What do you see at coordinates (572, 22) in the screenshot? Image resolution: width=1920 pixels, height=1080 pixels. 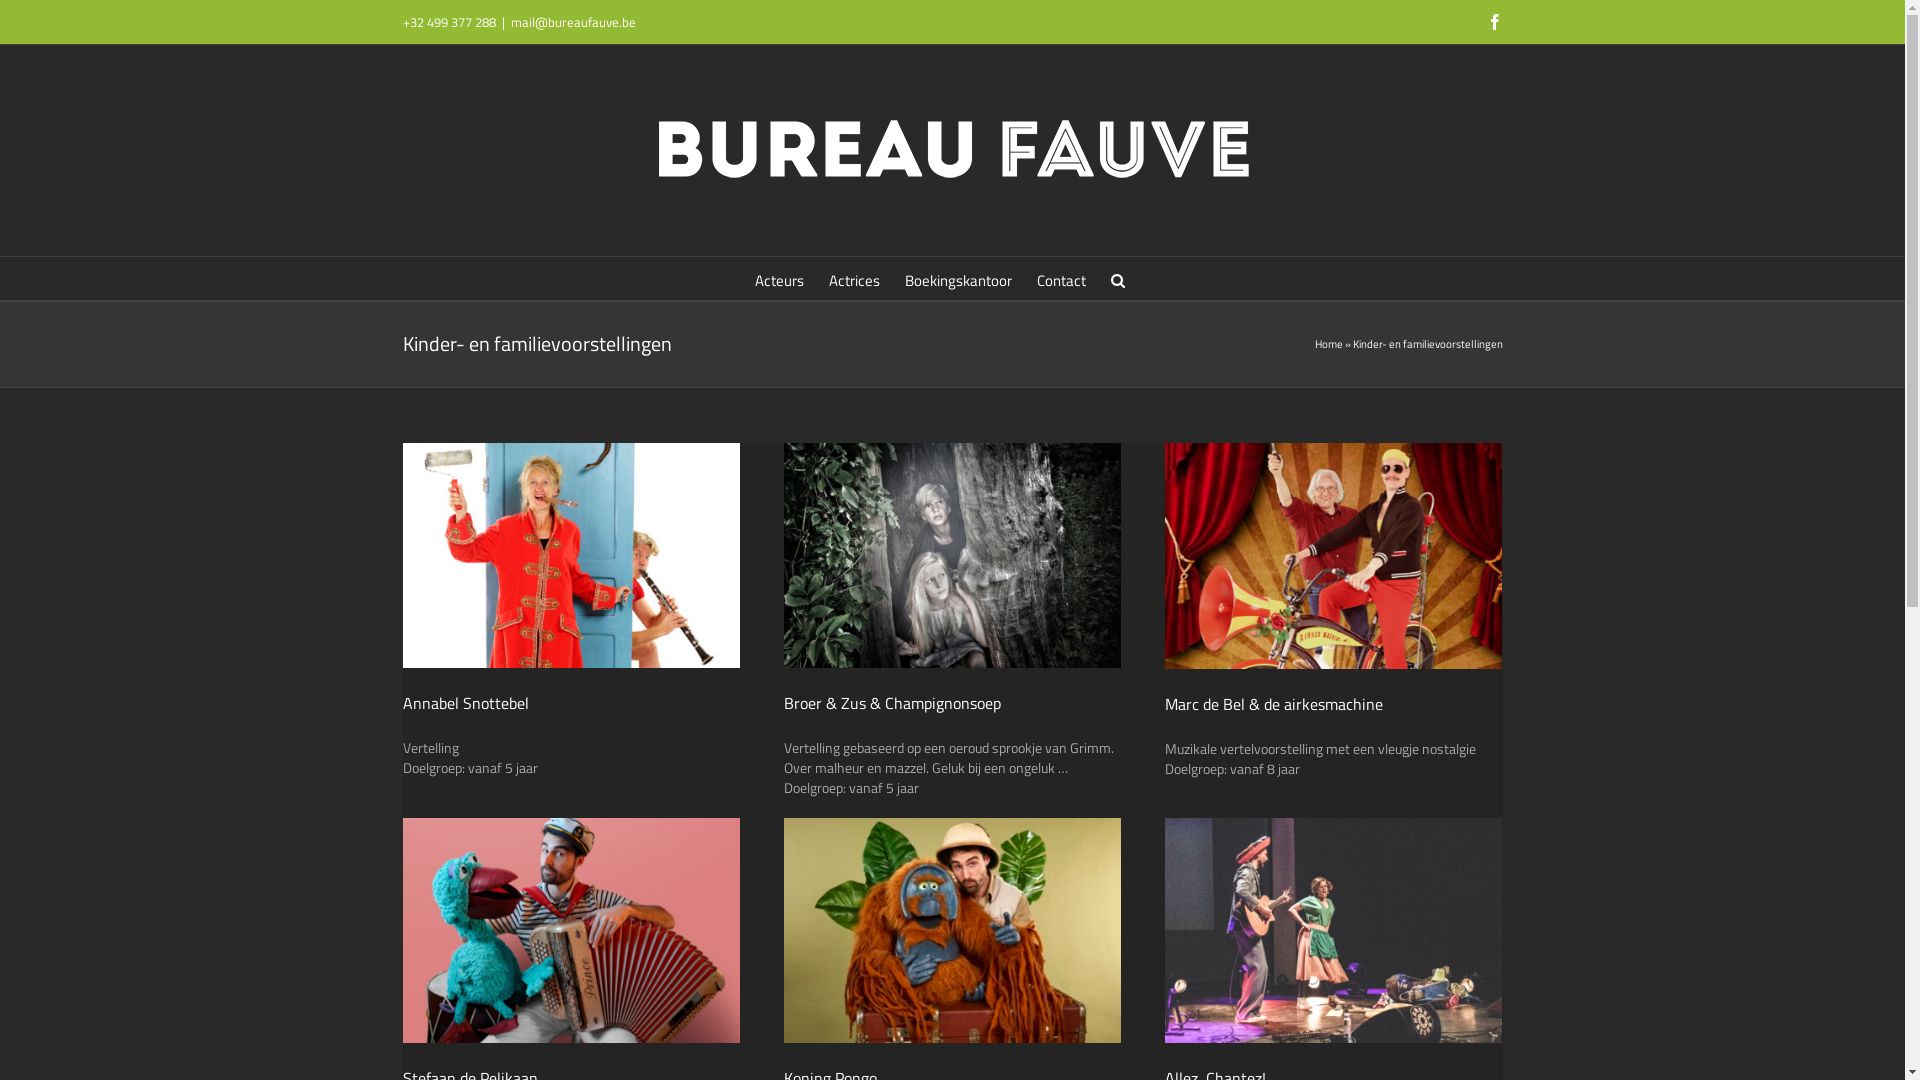 I see `mail@bureaufauve.be` at bounding box center [572, 22].